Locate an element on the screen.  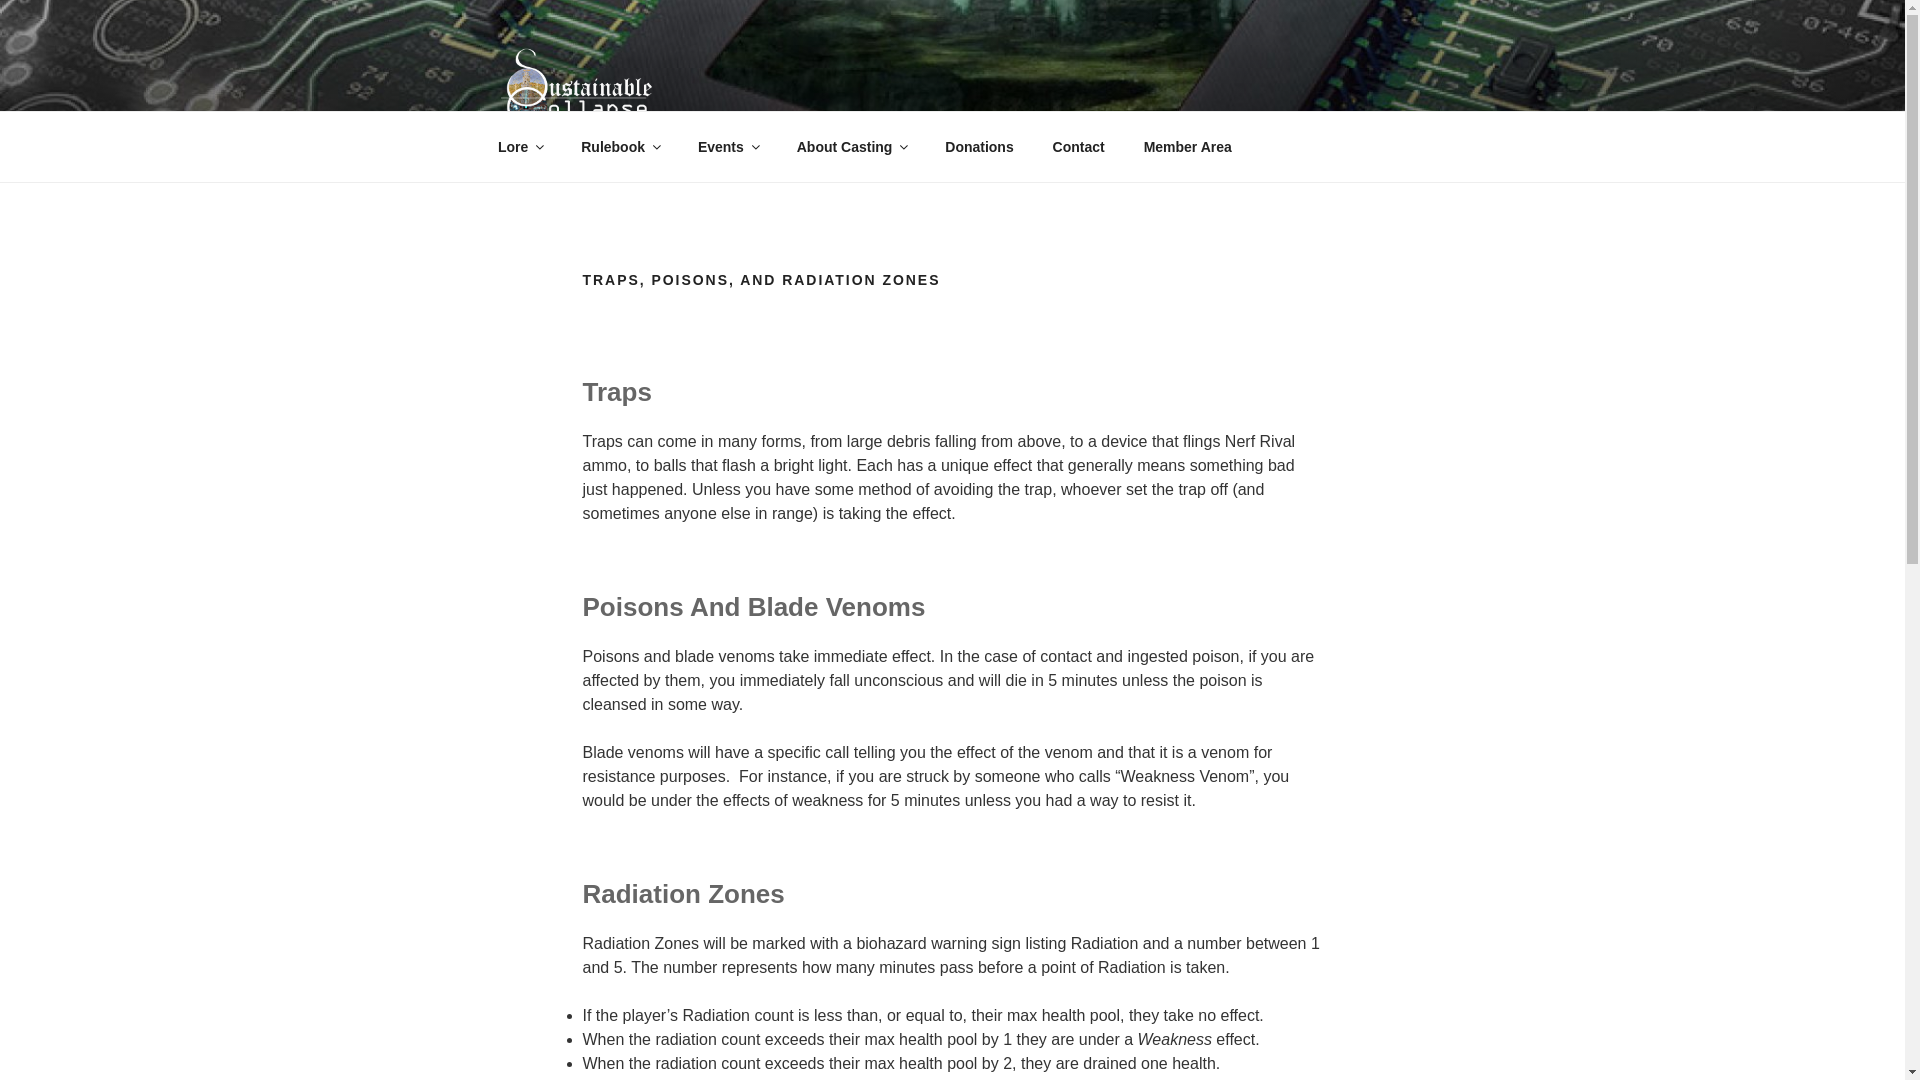
SUSTAINABLE COLLAPSE is located at coordinates (758, 158).